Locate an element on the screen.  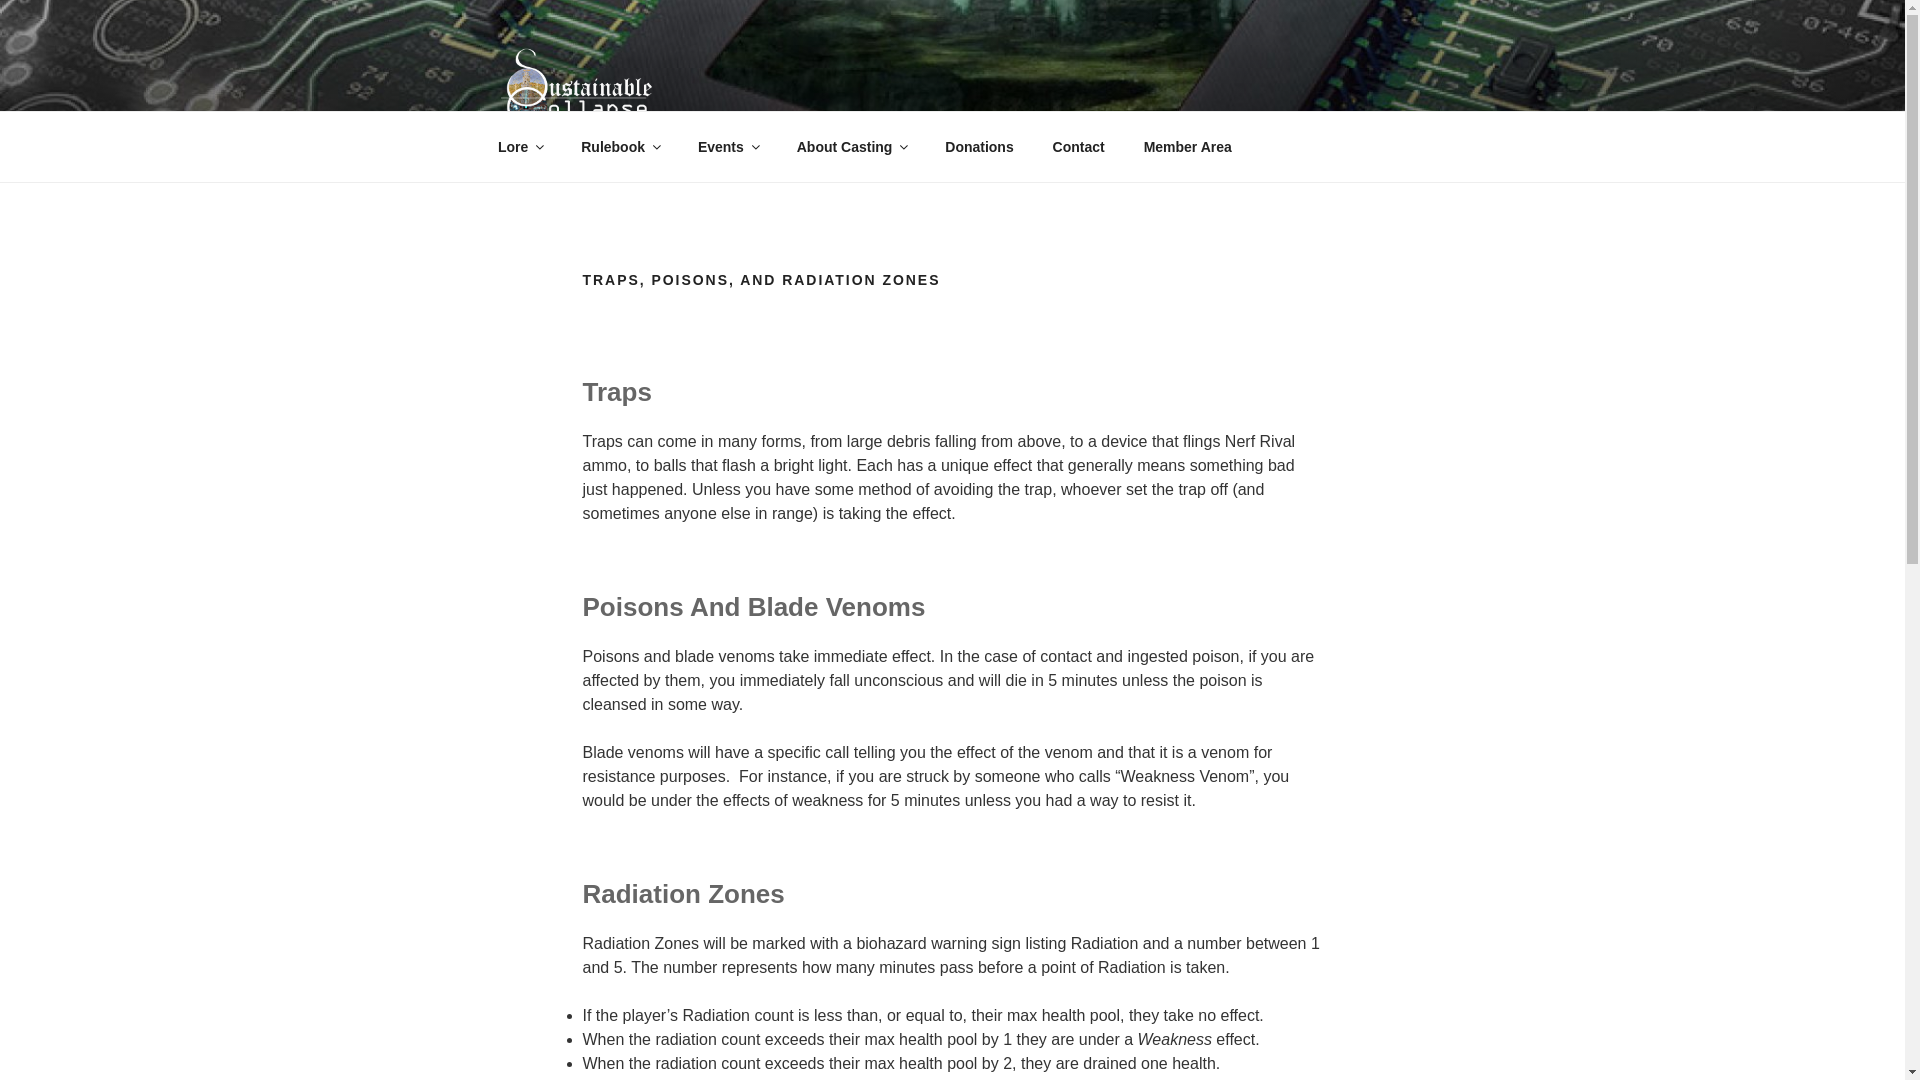
SUSTAINABLE COLLAPSE is located at coordinates (758, 158).